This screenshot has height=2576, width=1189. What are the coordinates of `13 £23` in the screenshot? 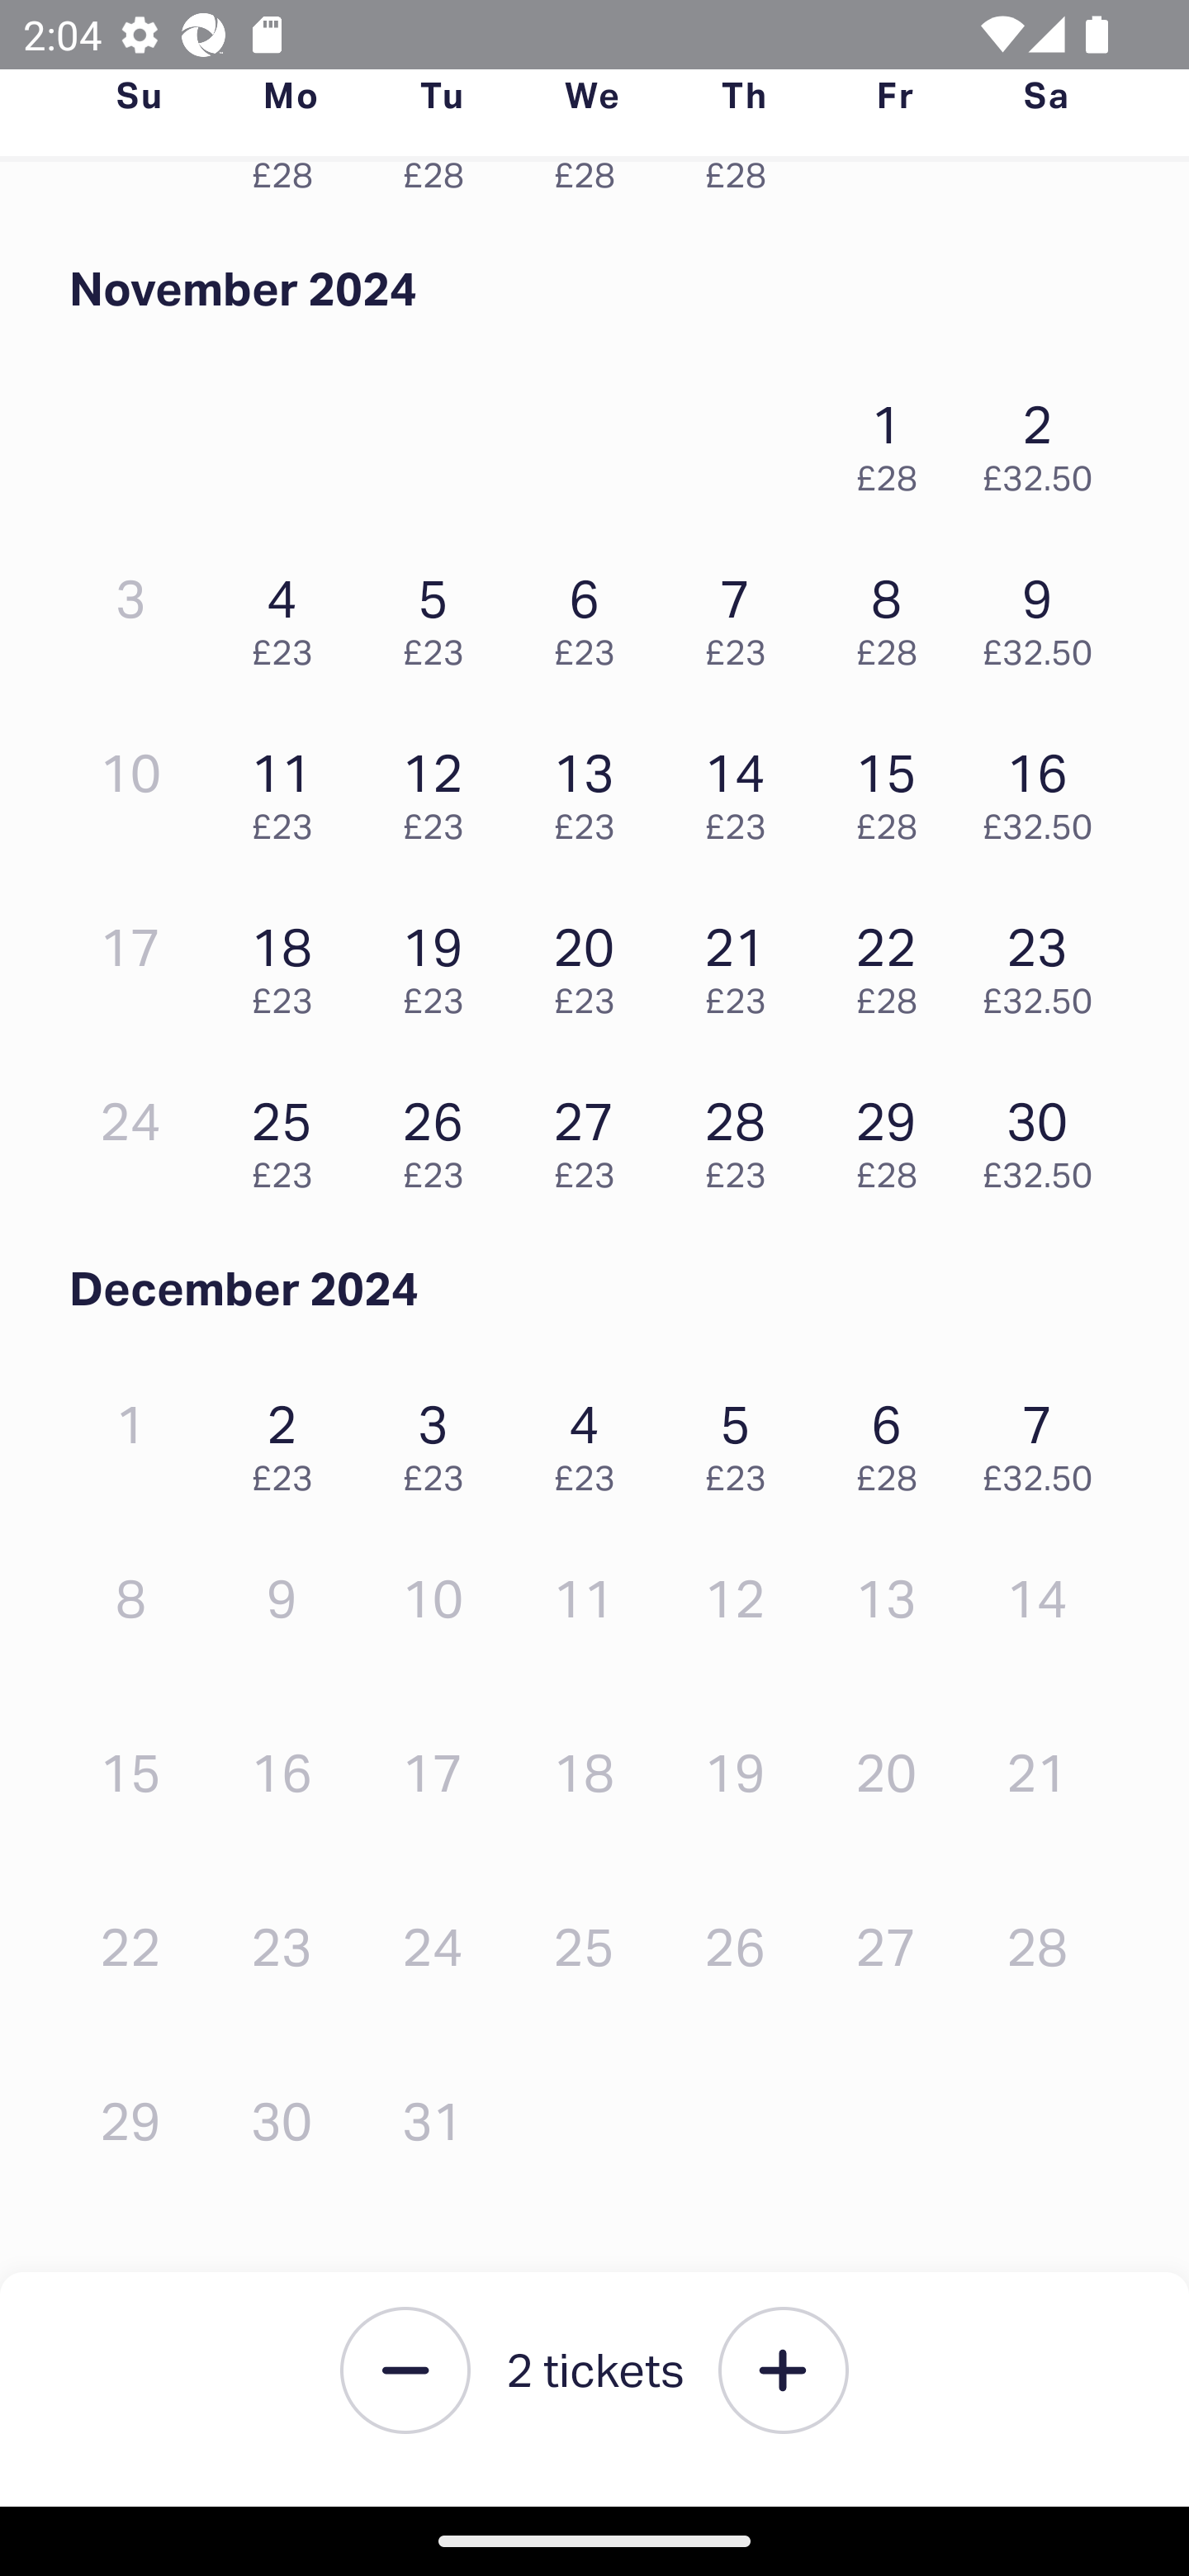 It's located at (593, 789).